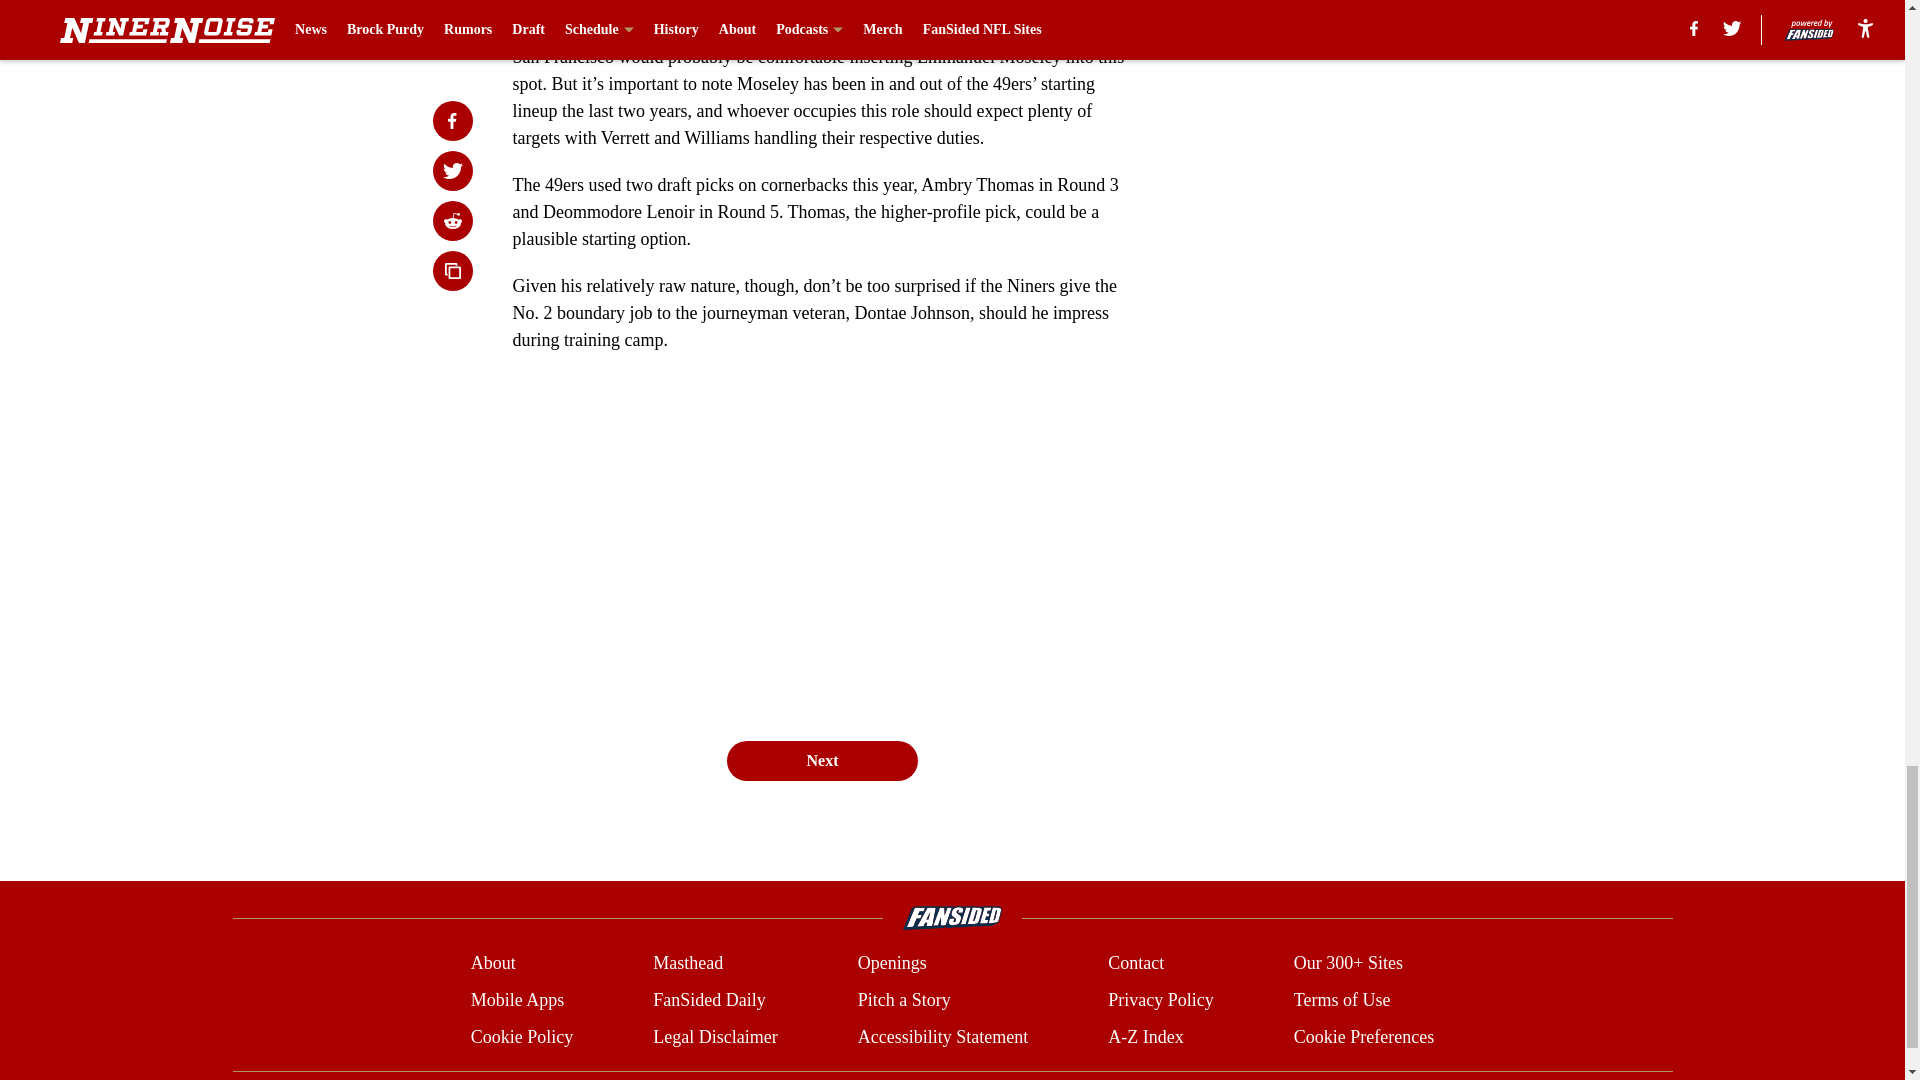 This screenshot has width=1920, height=1080. What do you see at coordinates (904, 1000) in the screenshot?
I see `Pitch a Story` at bounding box center [904, 1000].